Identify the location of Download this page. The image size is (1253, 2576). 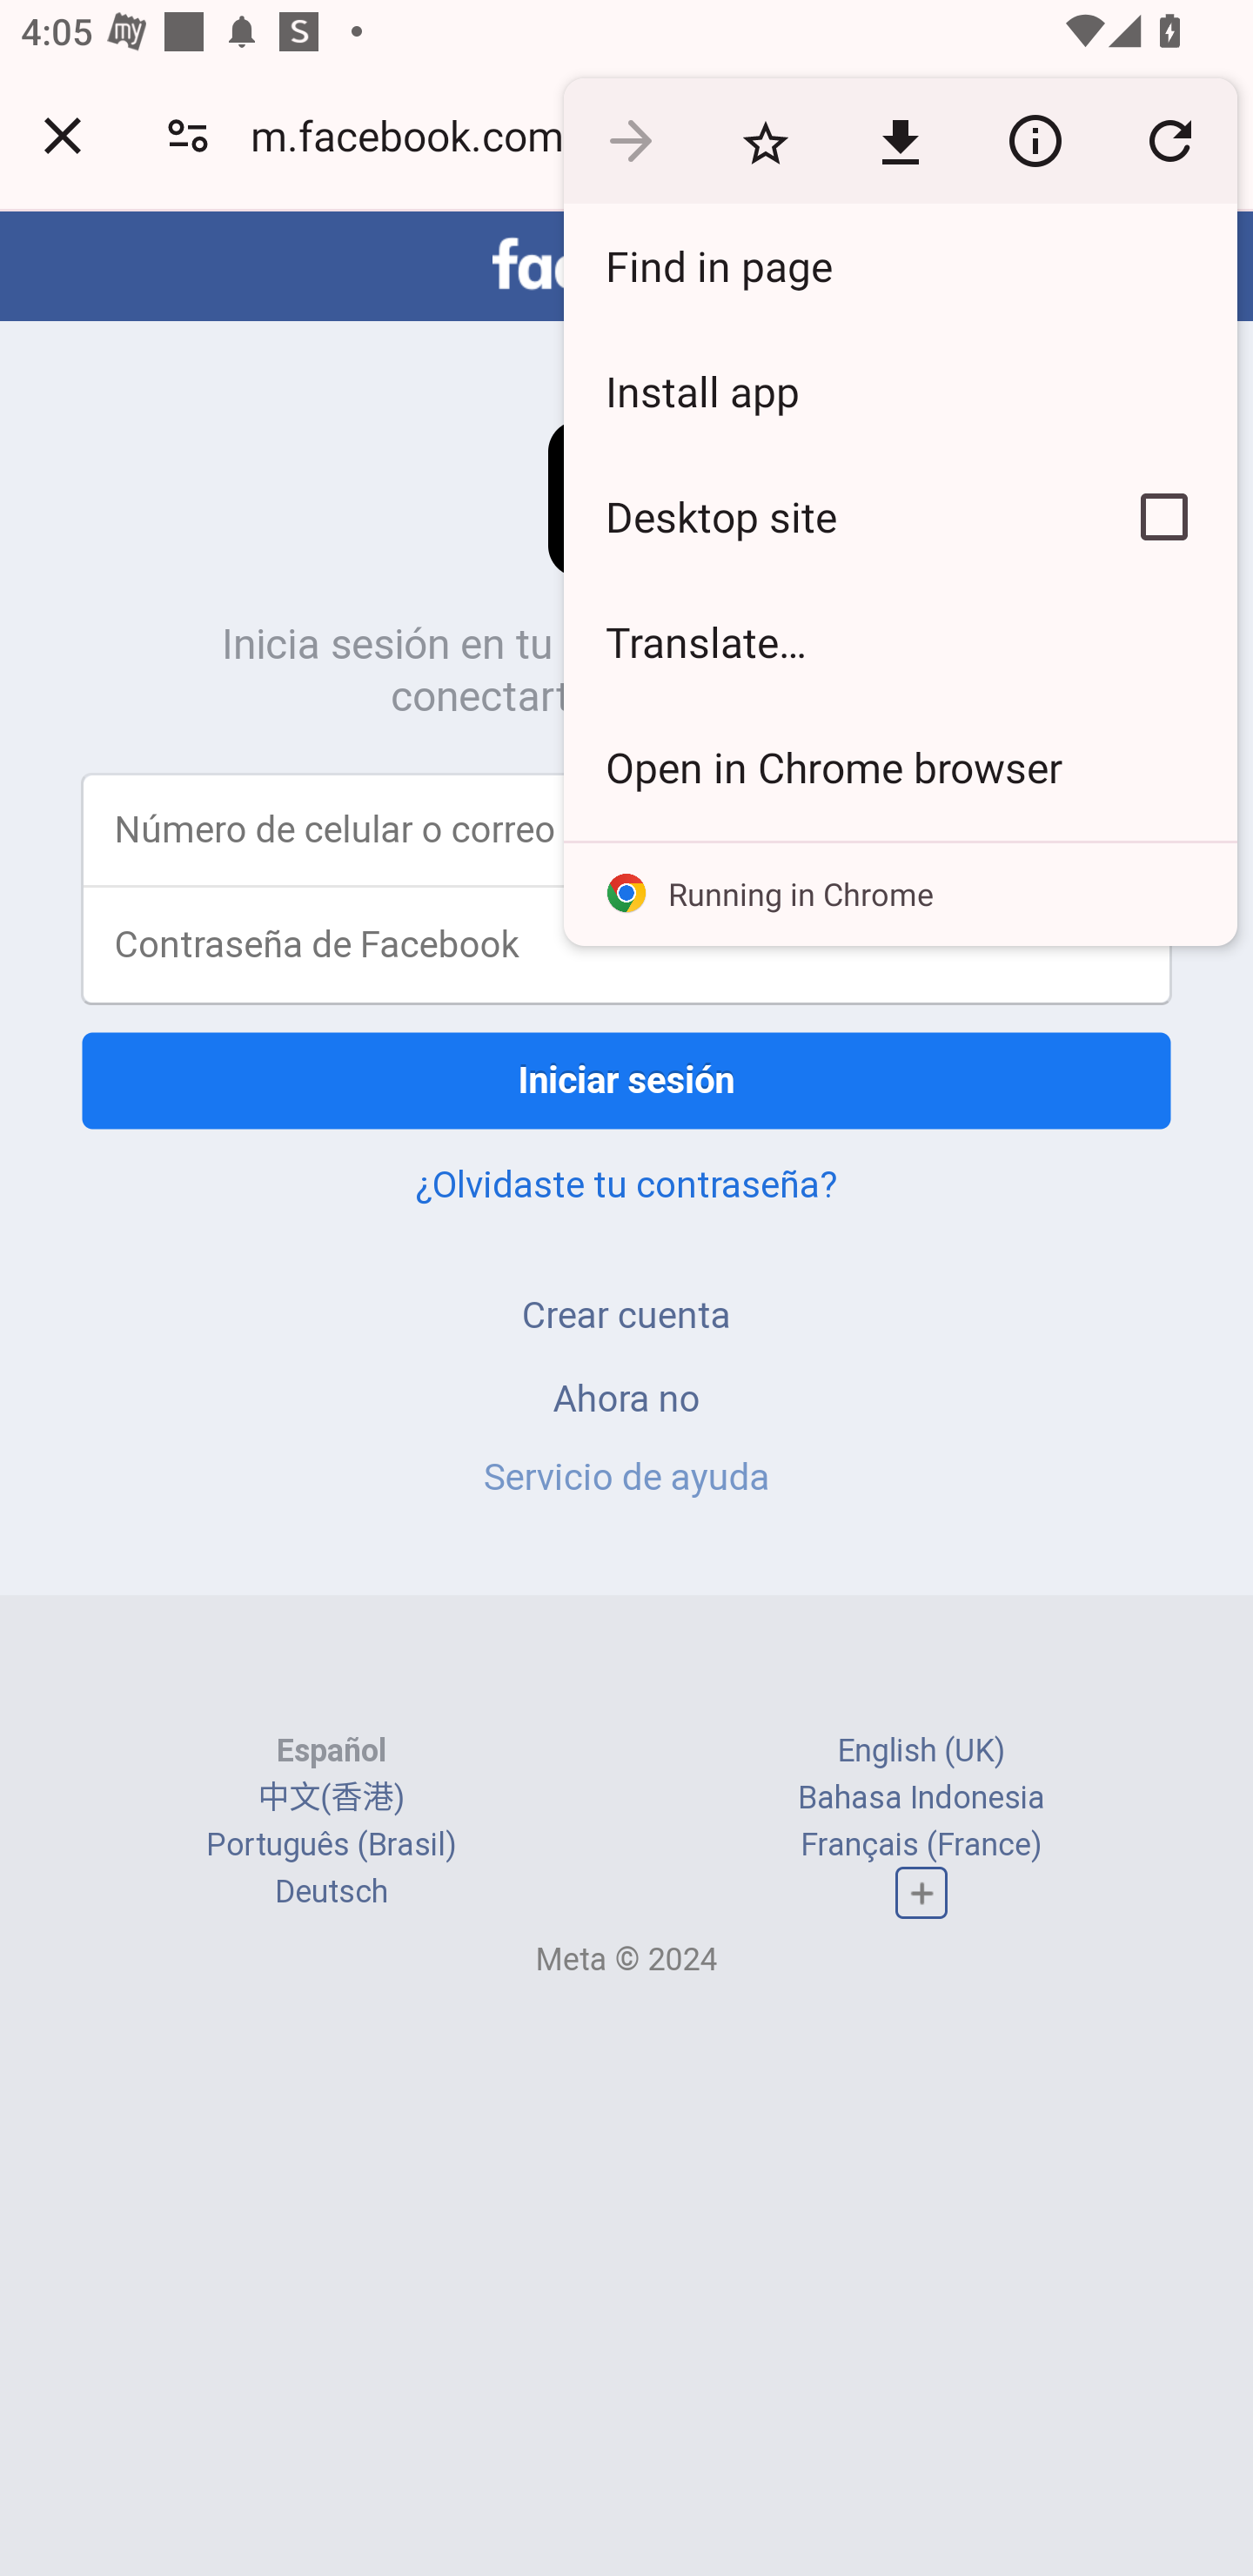
(900, 139).